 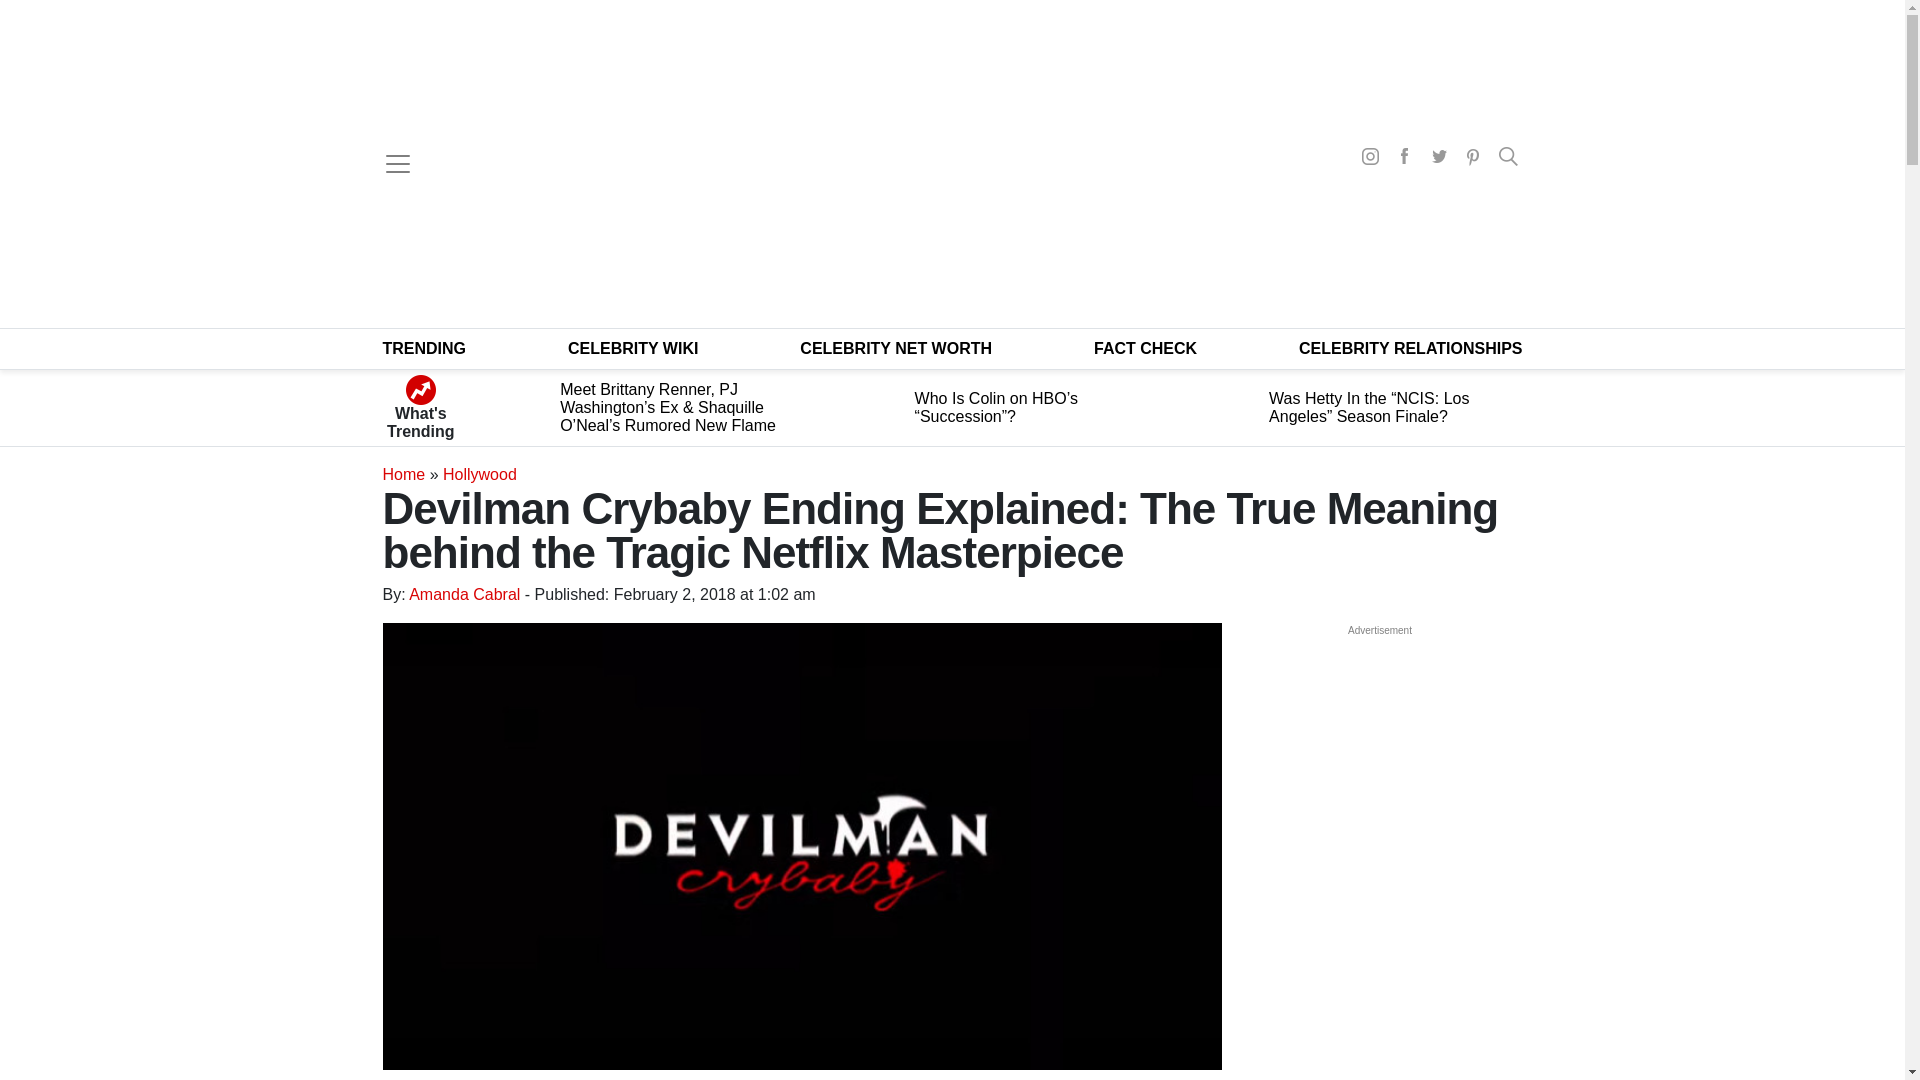 What do you see at coordinates (397, 164) in the screenshot?
I see `Menu` at bounding box center [397, 164].